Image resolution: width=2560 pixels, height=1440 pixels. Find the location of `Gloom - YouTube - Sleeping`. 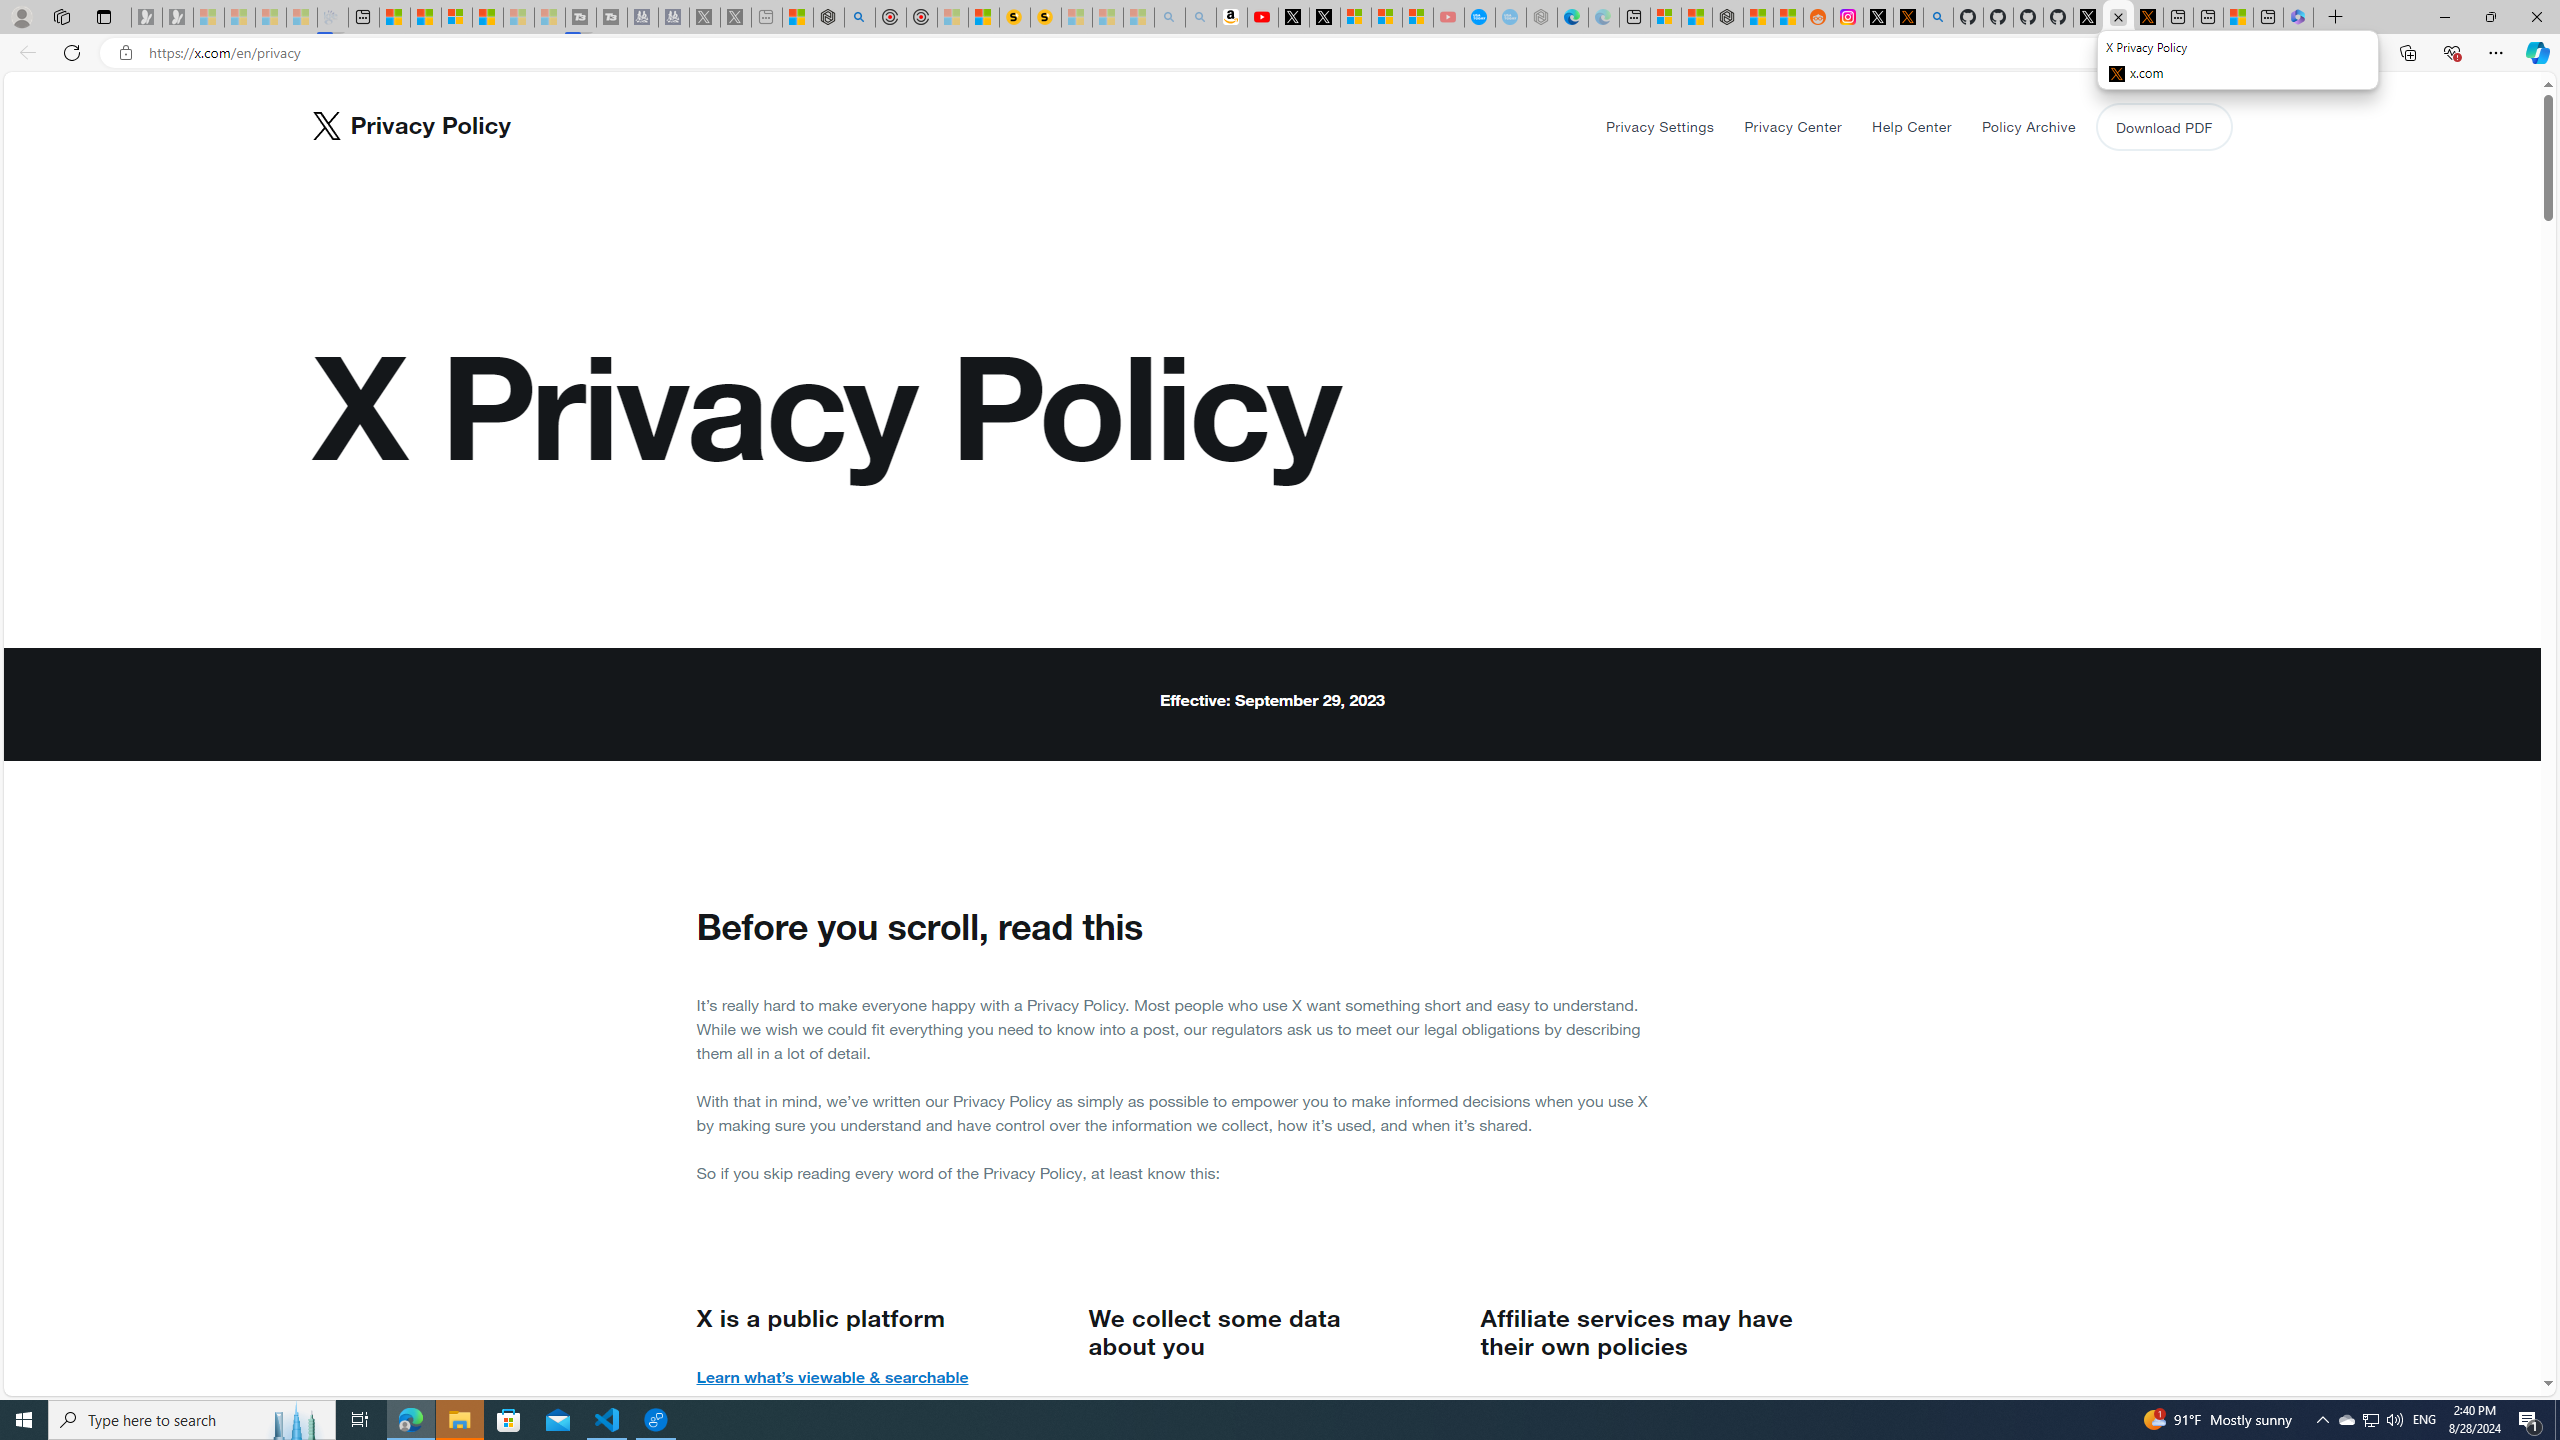

Gloom - YouTube - Sleeping is located at coordinates (1448, 17).